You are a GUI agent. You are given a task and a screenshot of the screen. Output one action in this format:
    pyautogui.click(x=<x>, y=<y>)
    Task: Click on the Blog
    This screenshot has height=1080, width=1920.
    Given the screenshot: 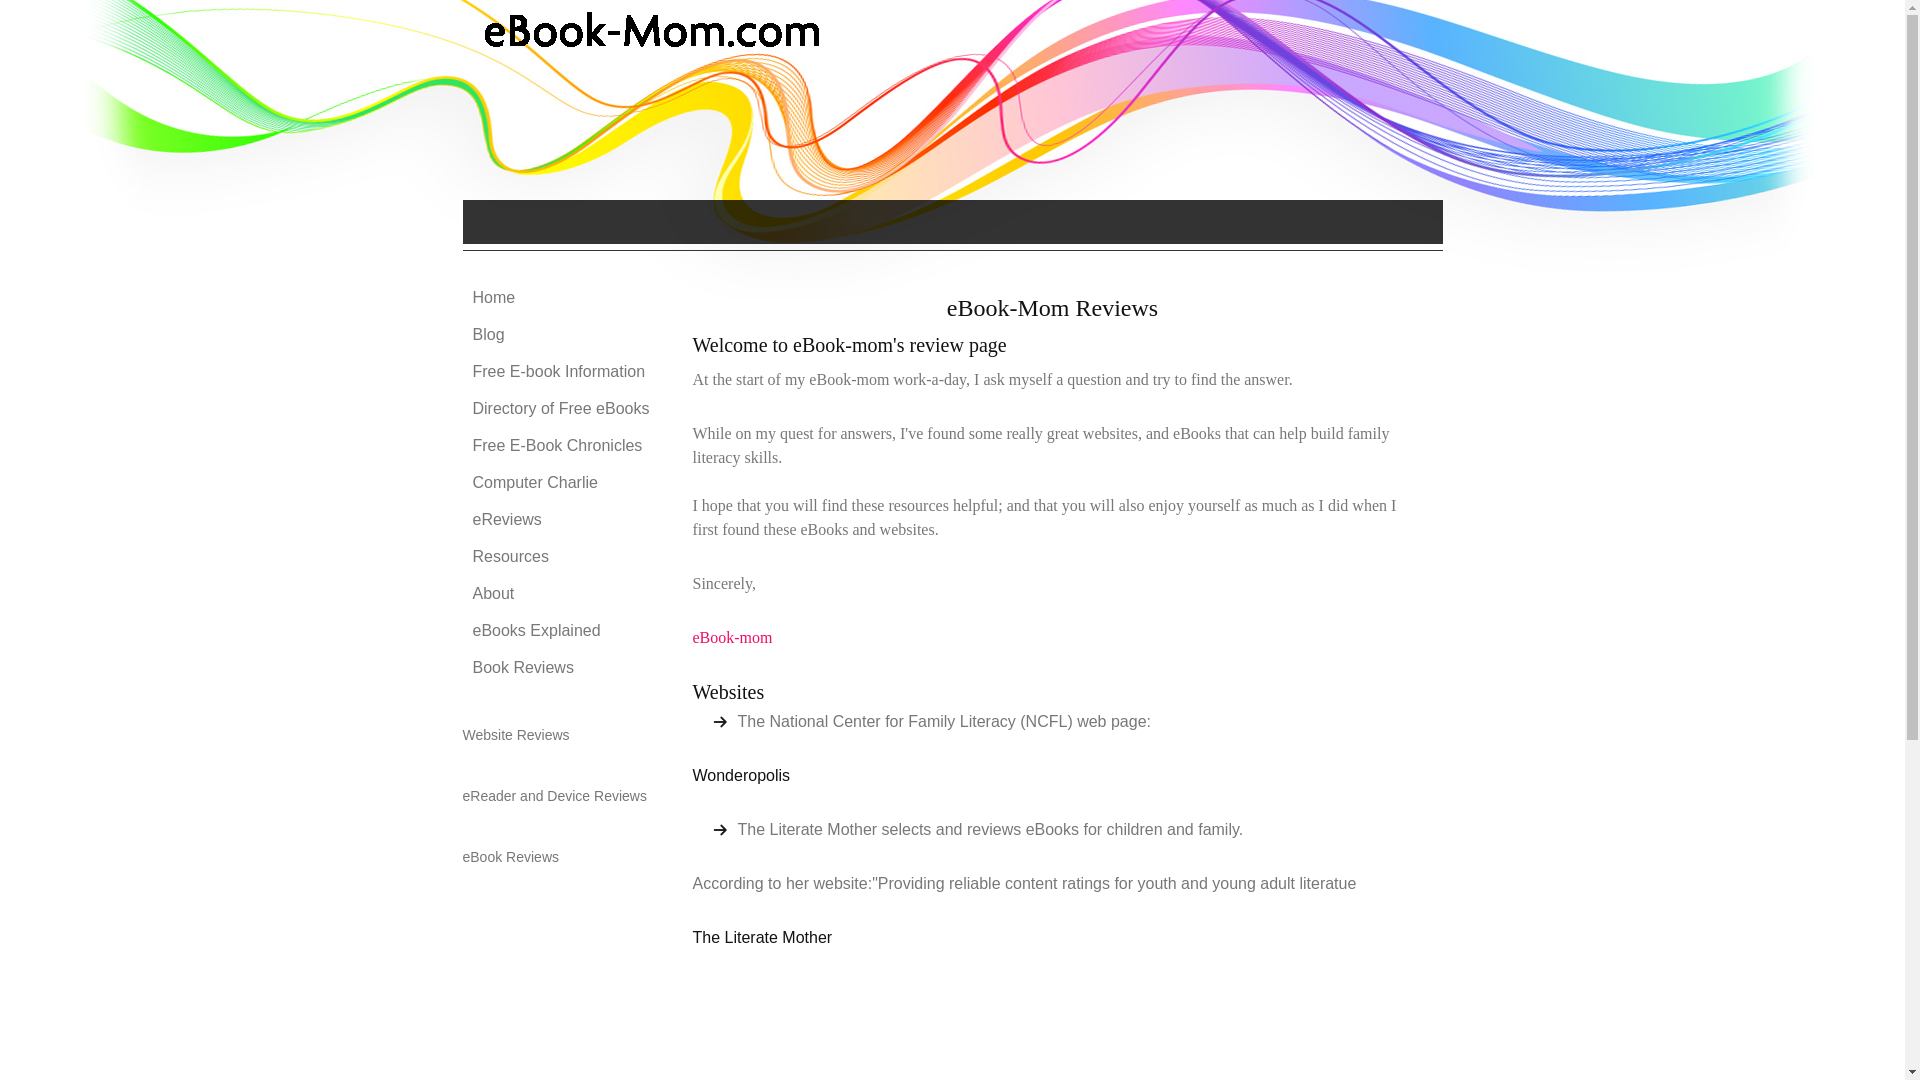 What is the action you would take?
    pyautogui.click(x=562, y=334)
    